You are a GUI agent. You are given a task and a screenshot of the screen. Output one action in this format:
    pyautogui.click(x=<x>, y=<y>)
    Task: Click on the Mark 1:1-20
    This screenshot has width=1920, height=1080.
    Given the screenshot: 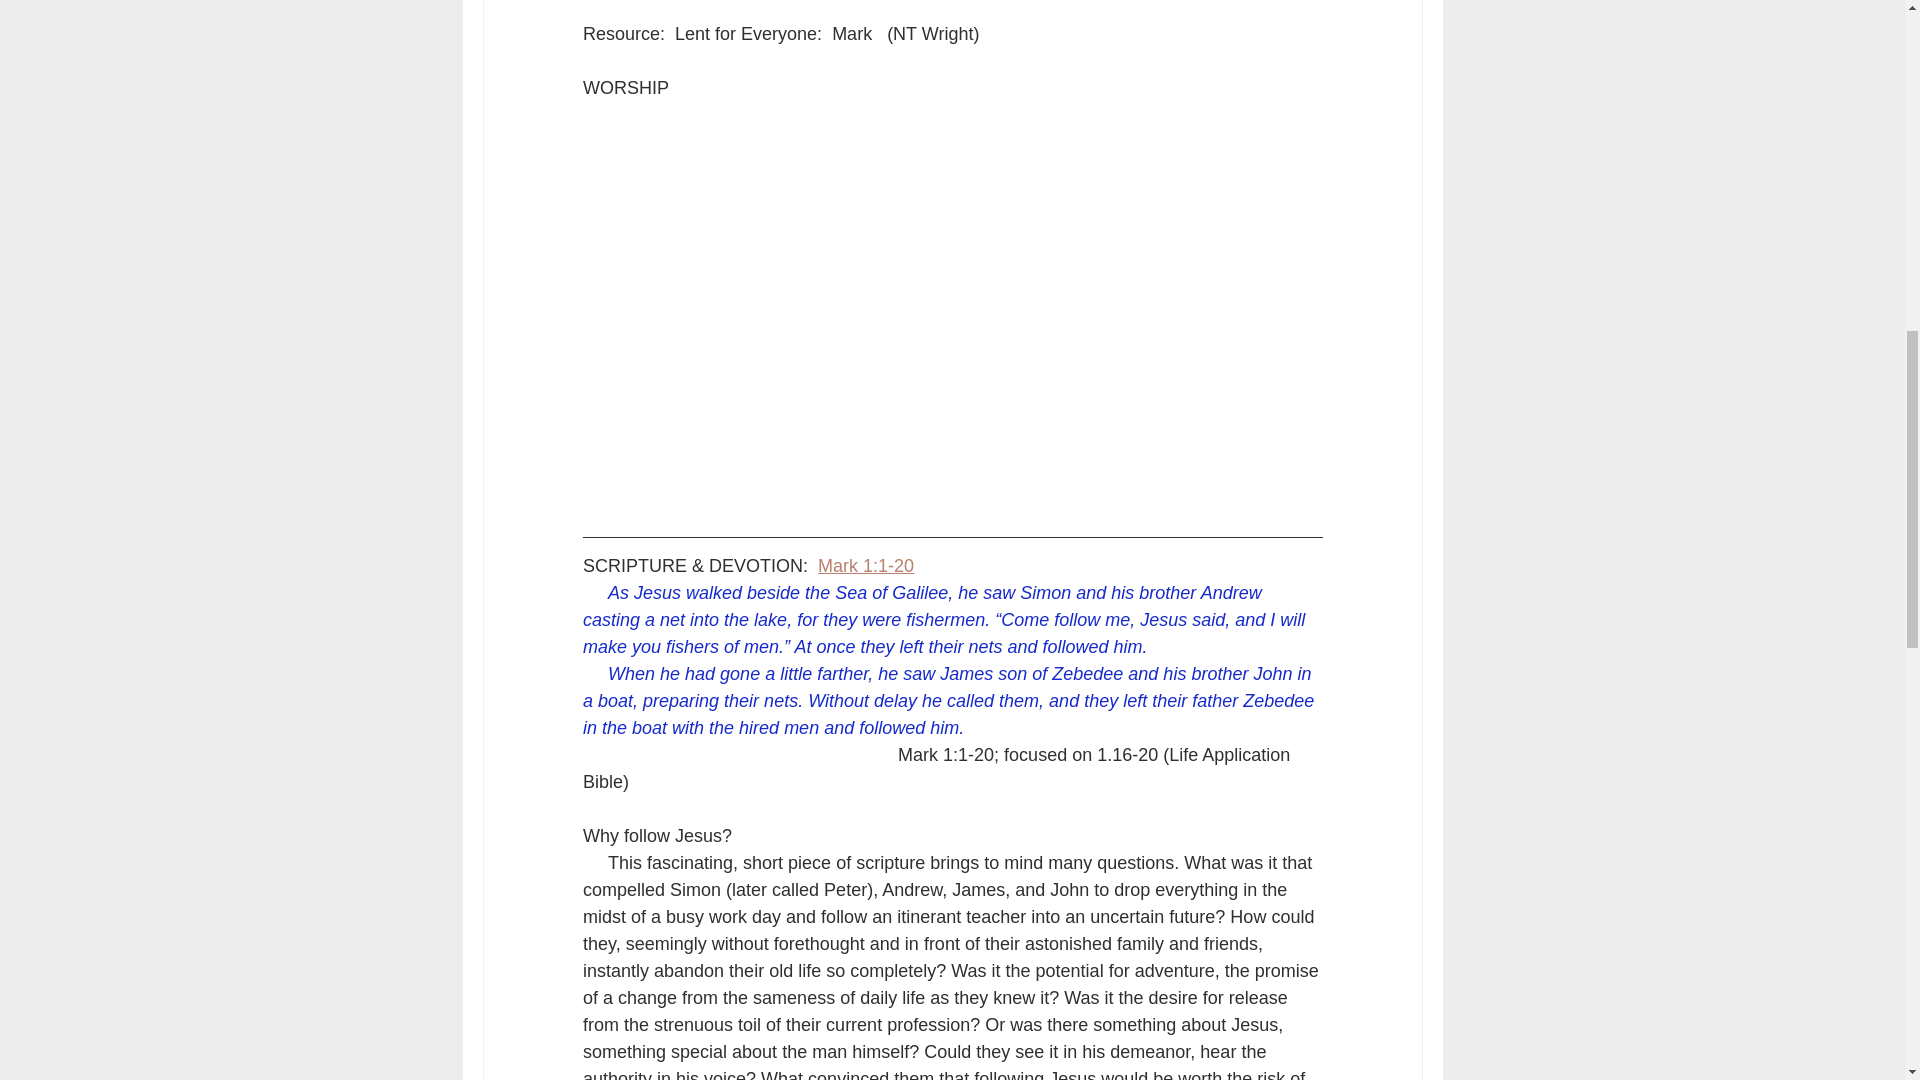 What is the action you would take?
    pyautogui.click(x=865, y=566)
    